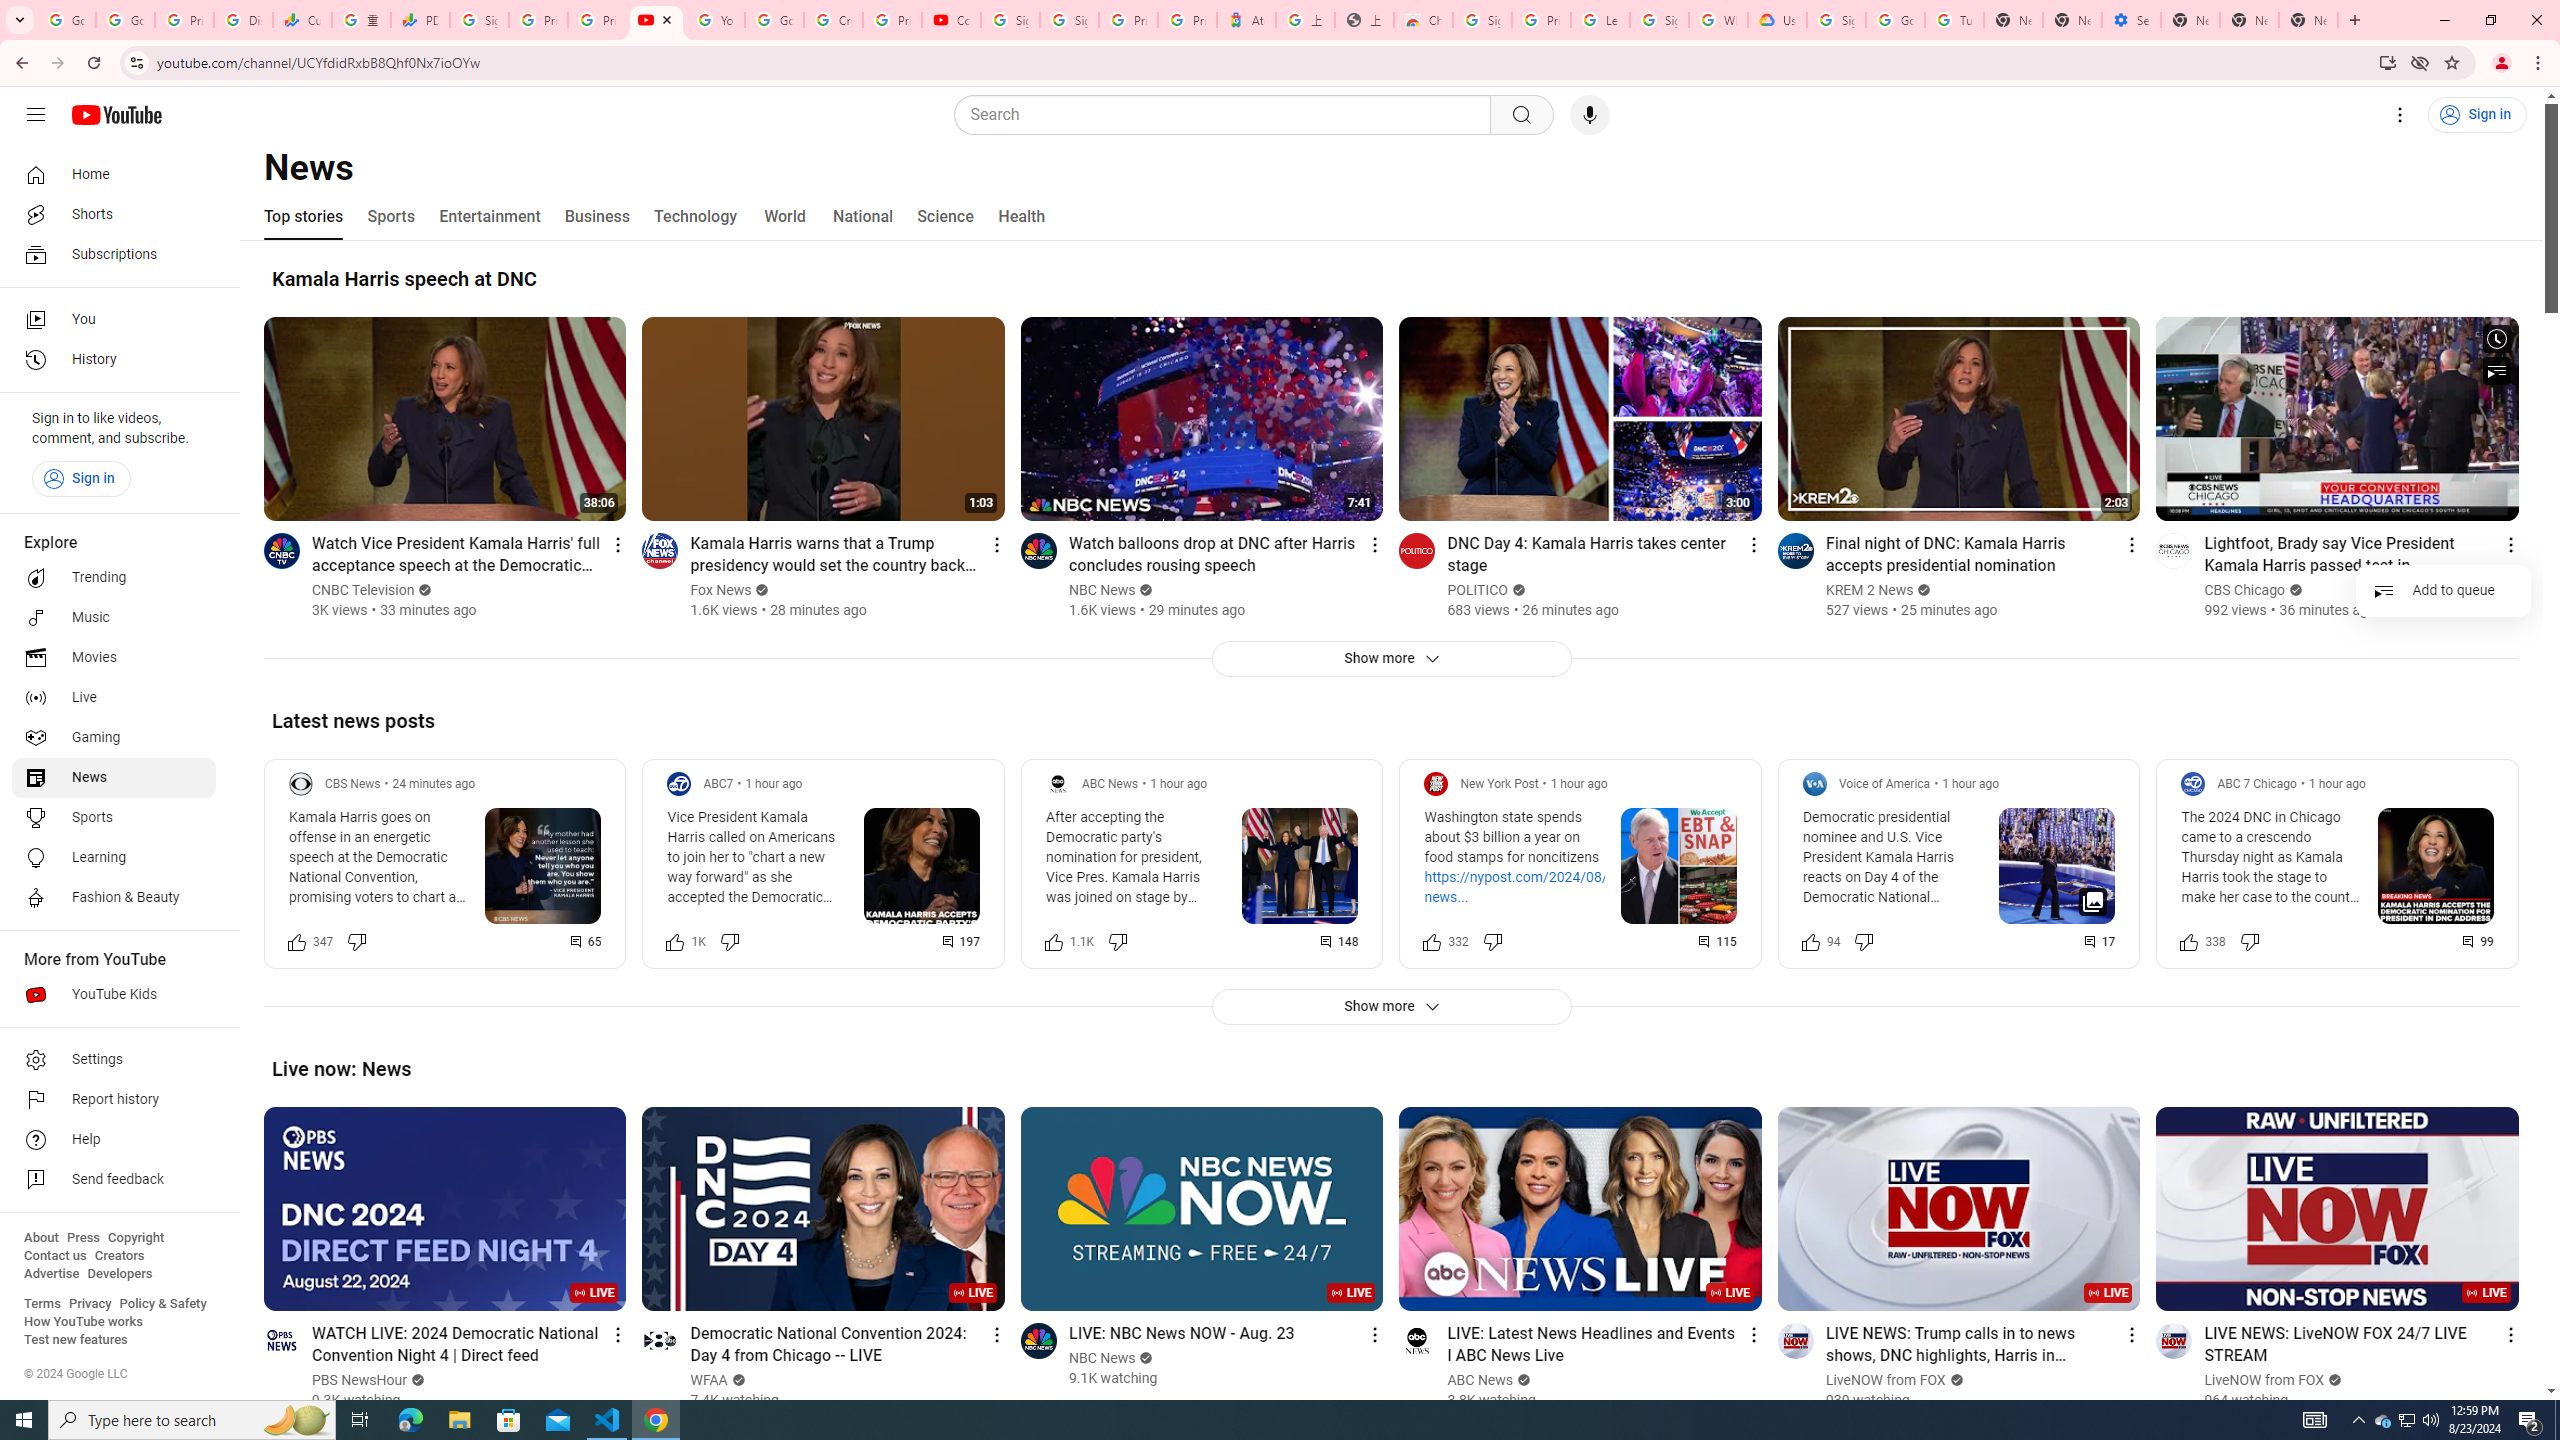  What do you see at coordinates (40, 1238) in the screenshot?
I see `About` at bounding box center [40, 1238].